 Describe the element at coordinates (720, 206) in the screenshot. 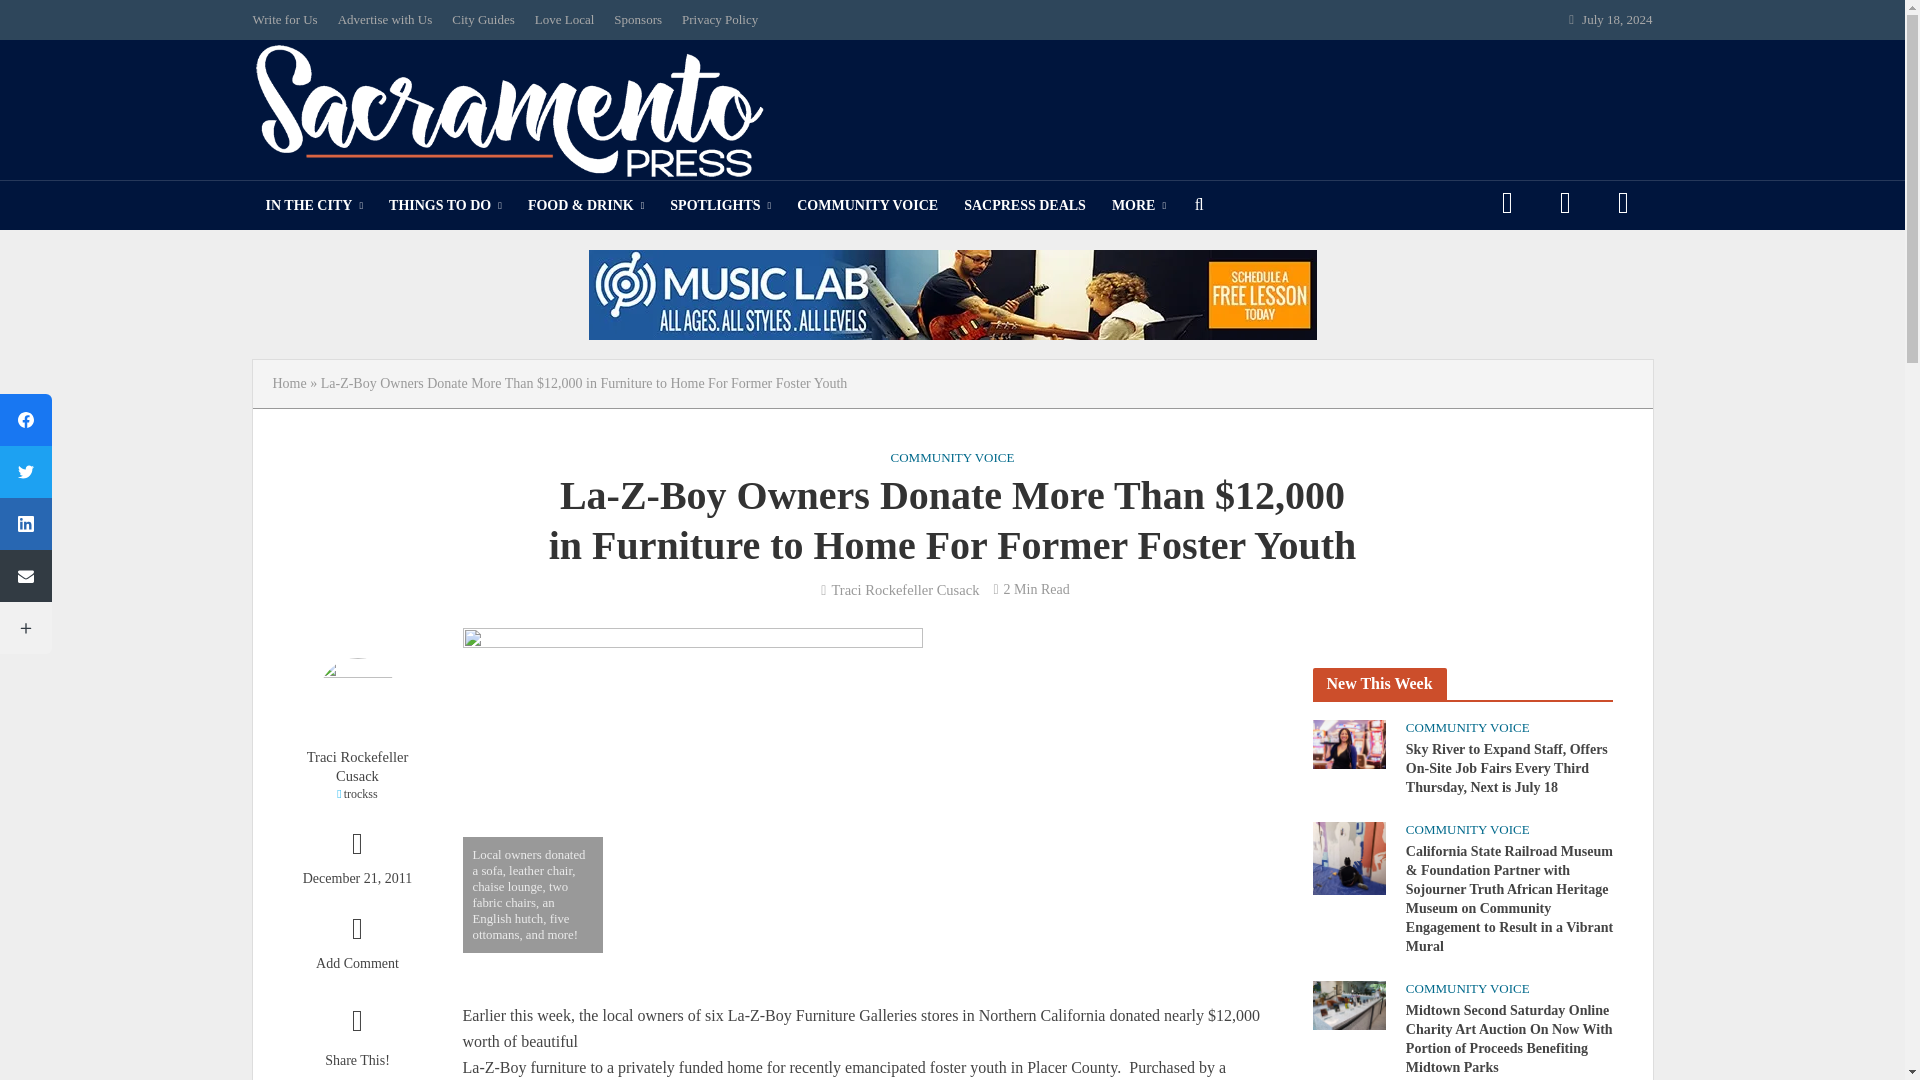

I see `SPOTLIGHTS` at that location.